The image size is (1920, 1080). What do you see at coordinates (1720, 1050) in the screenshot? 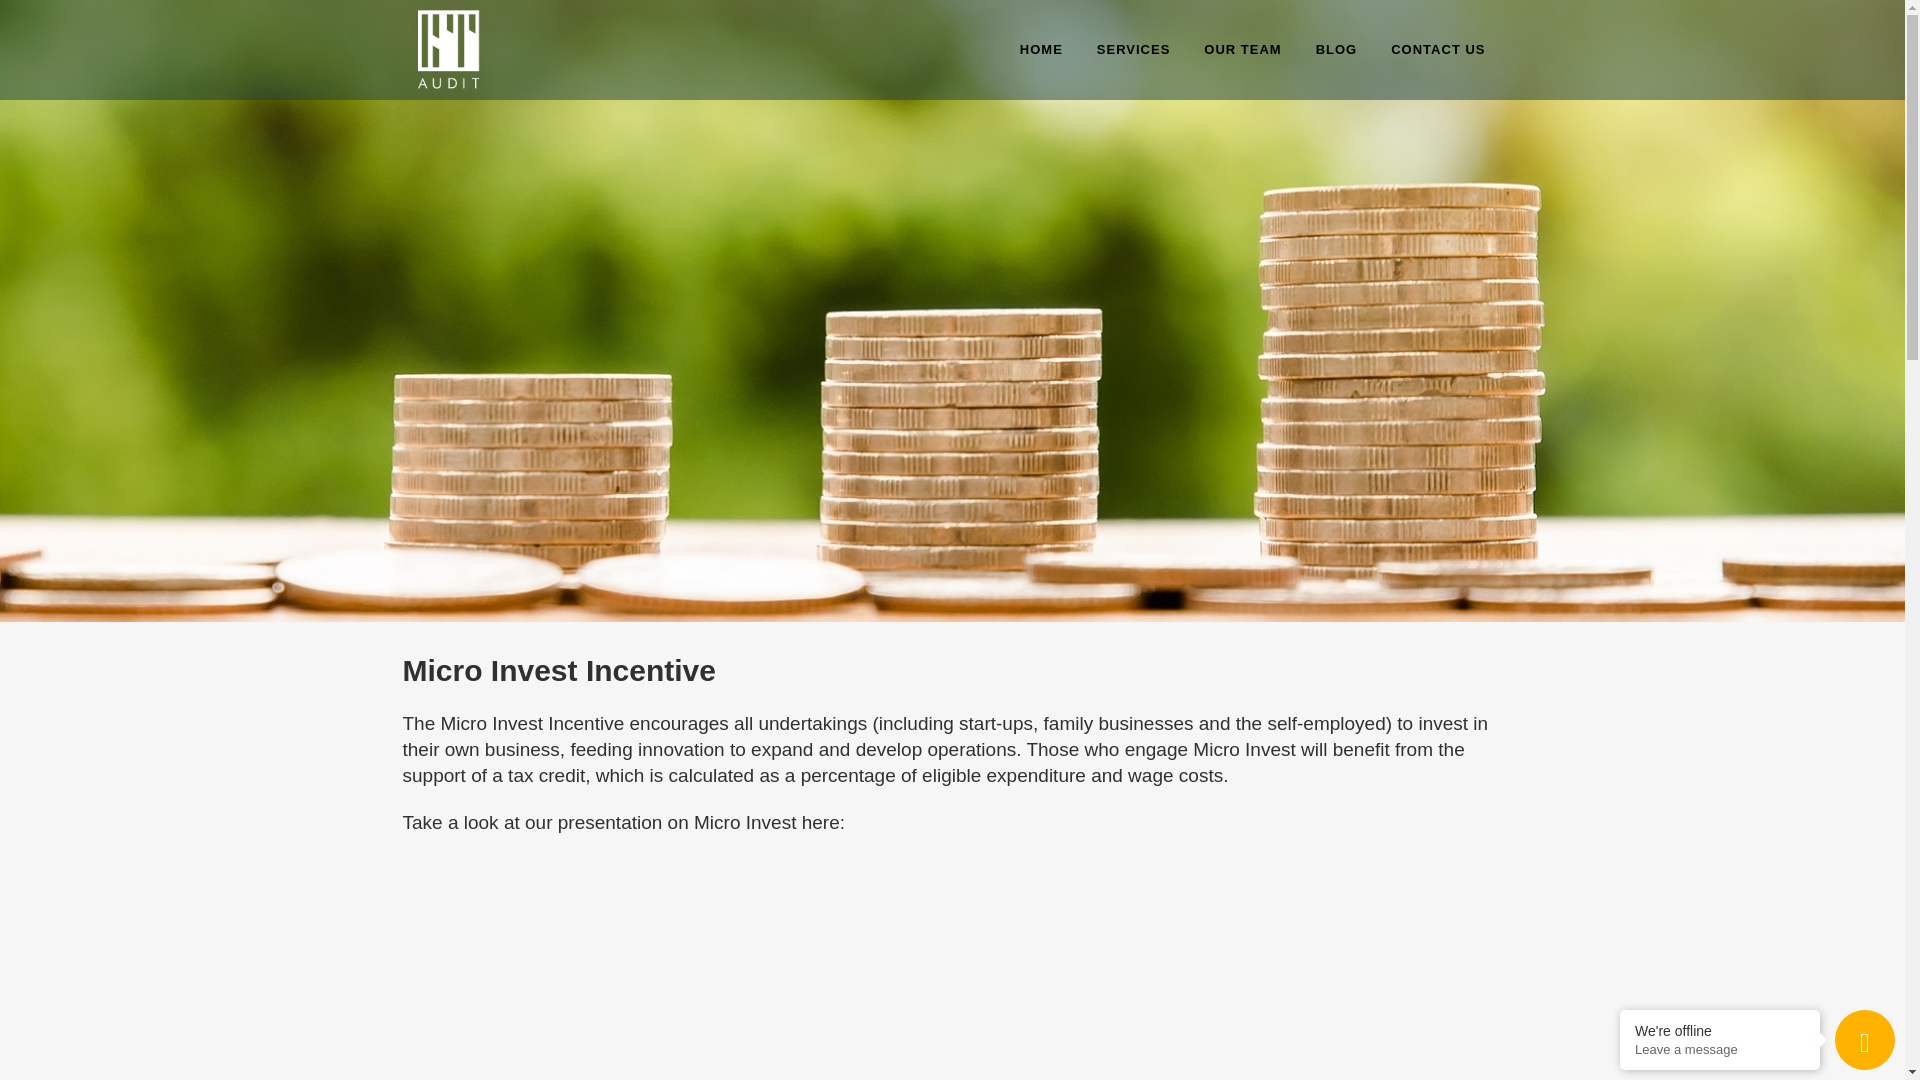
I see `Leave a message` at bounding box center [1720, 1050].